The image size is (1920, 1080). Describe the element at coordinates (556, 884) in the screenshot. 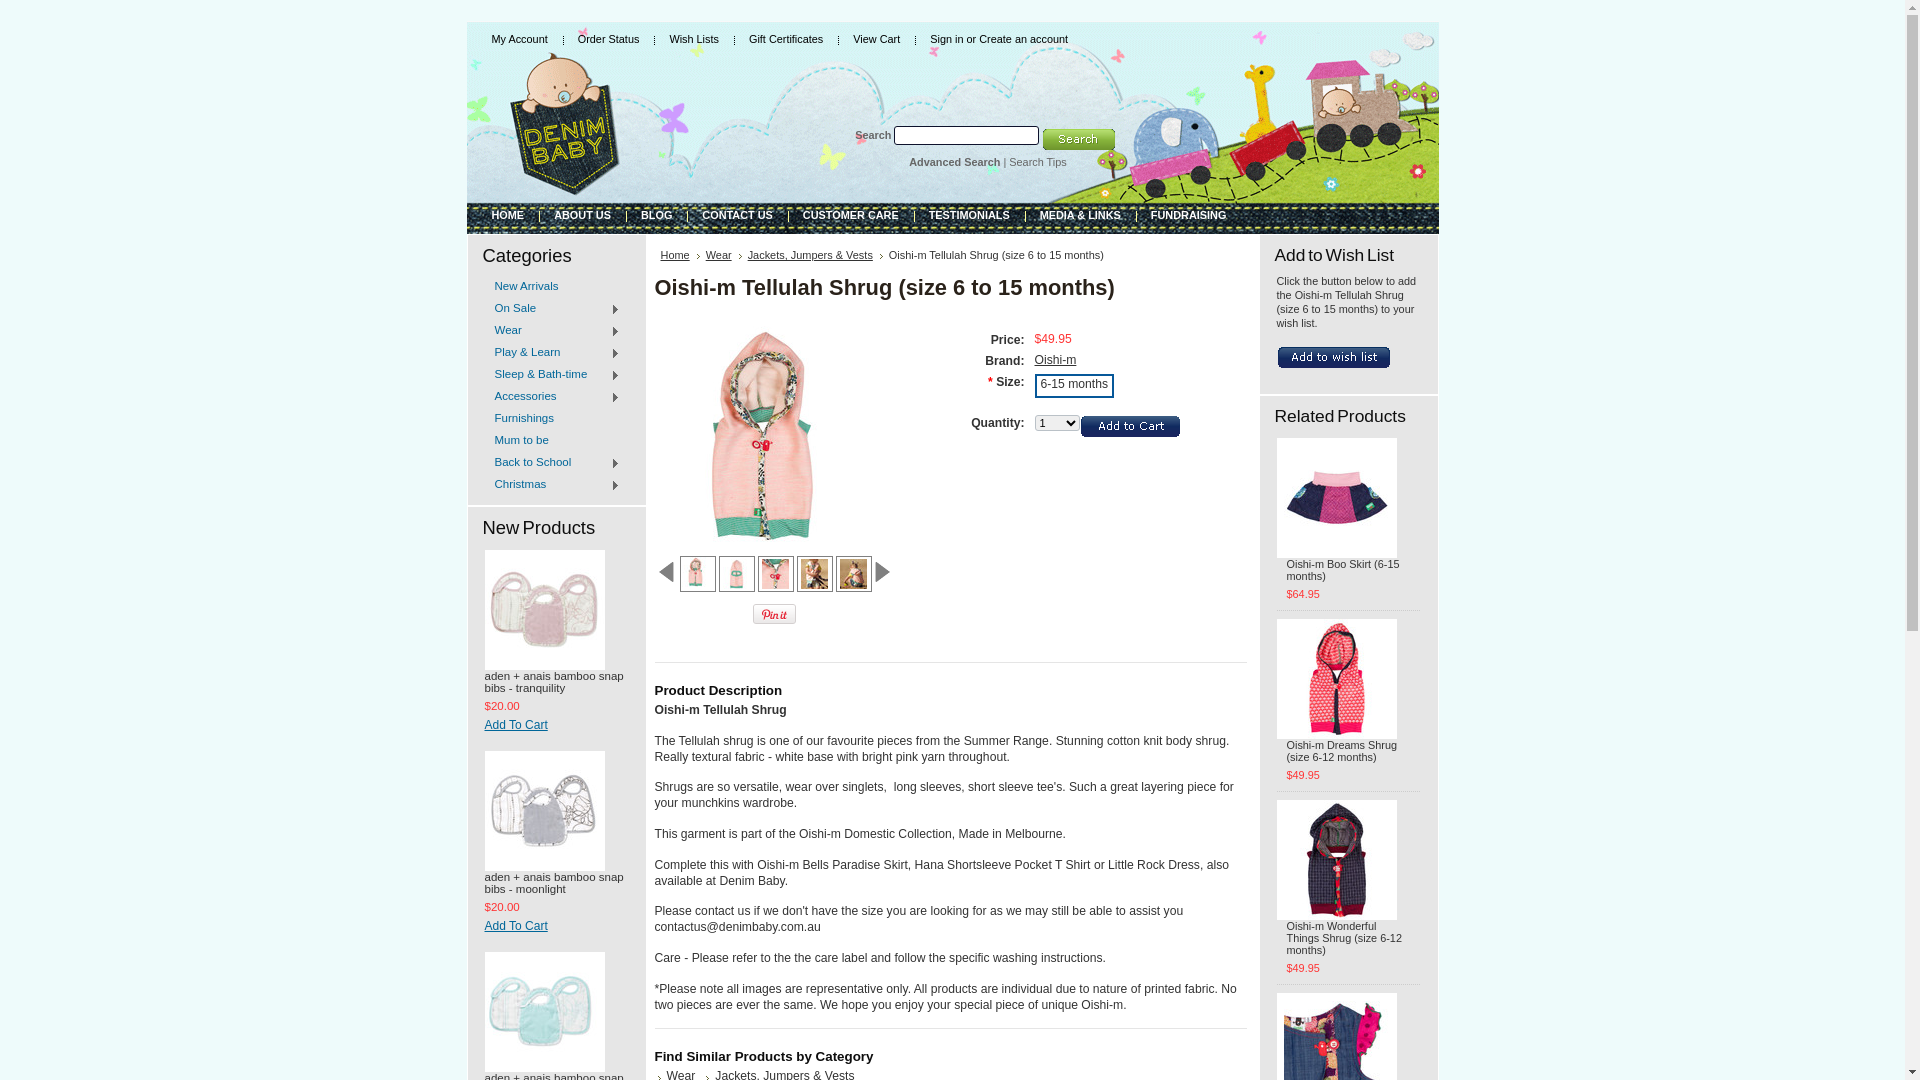

I see `aden + anais bamboo snap bibs - moonlight` at that location.